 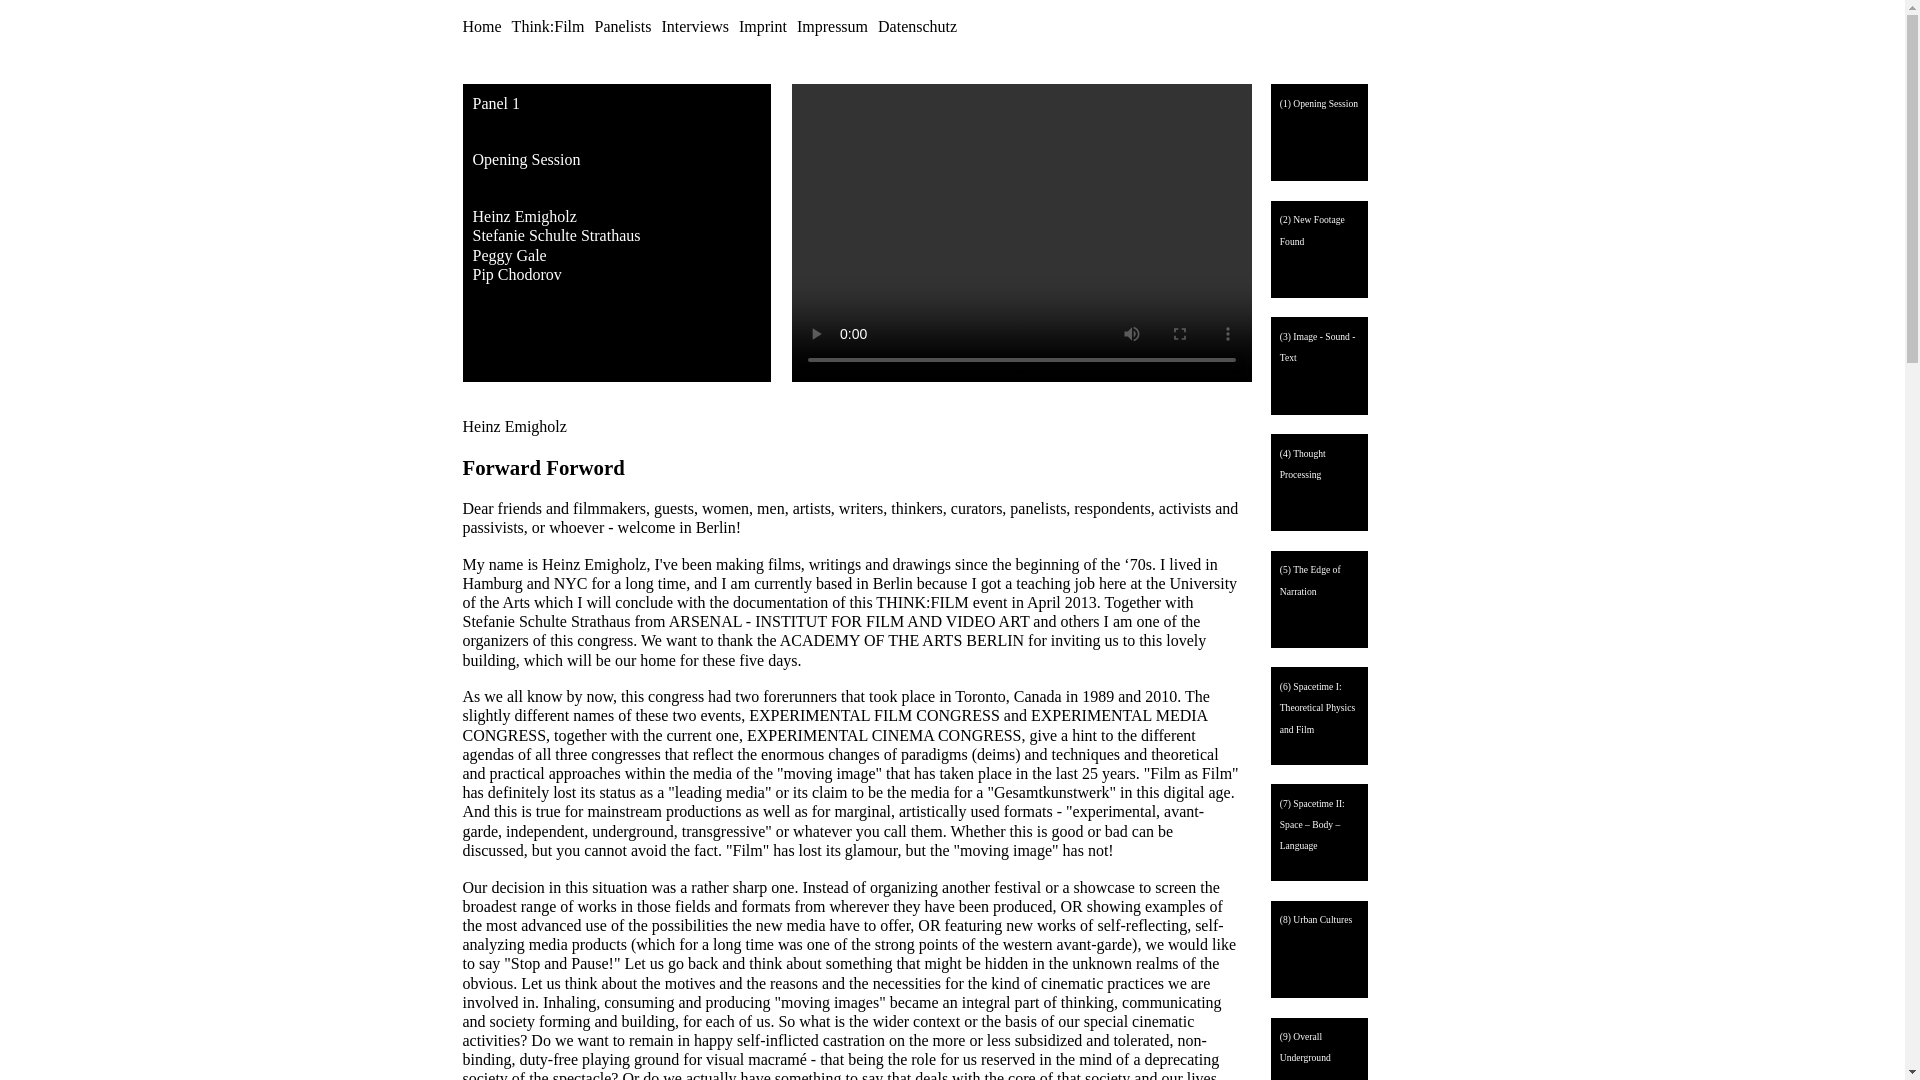 I want to click on Think:Film, so click(x=548, y=26).